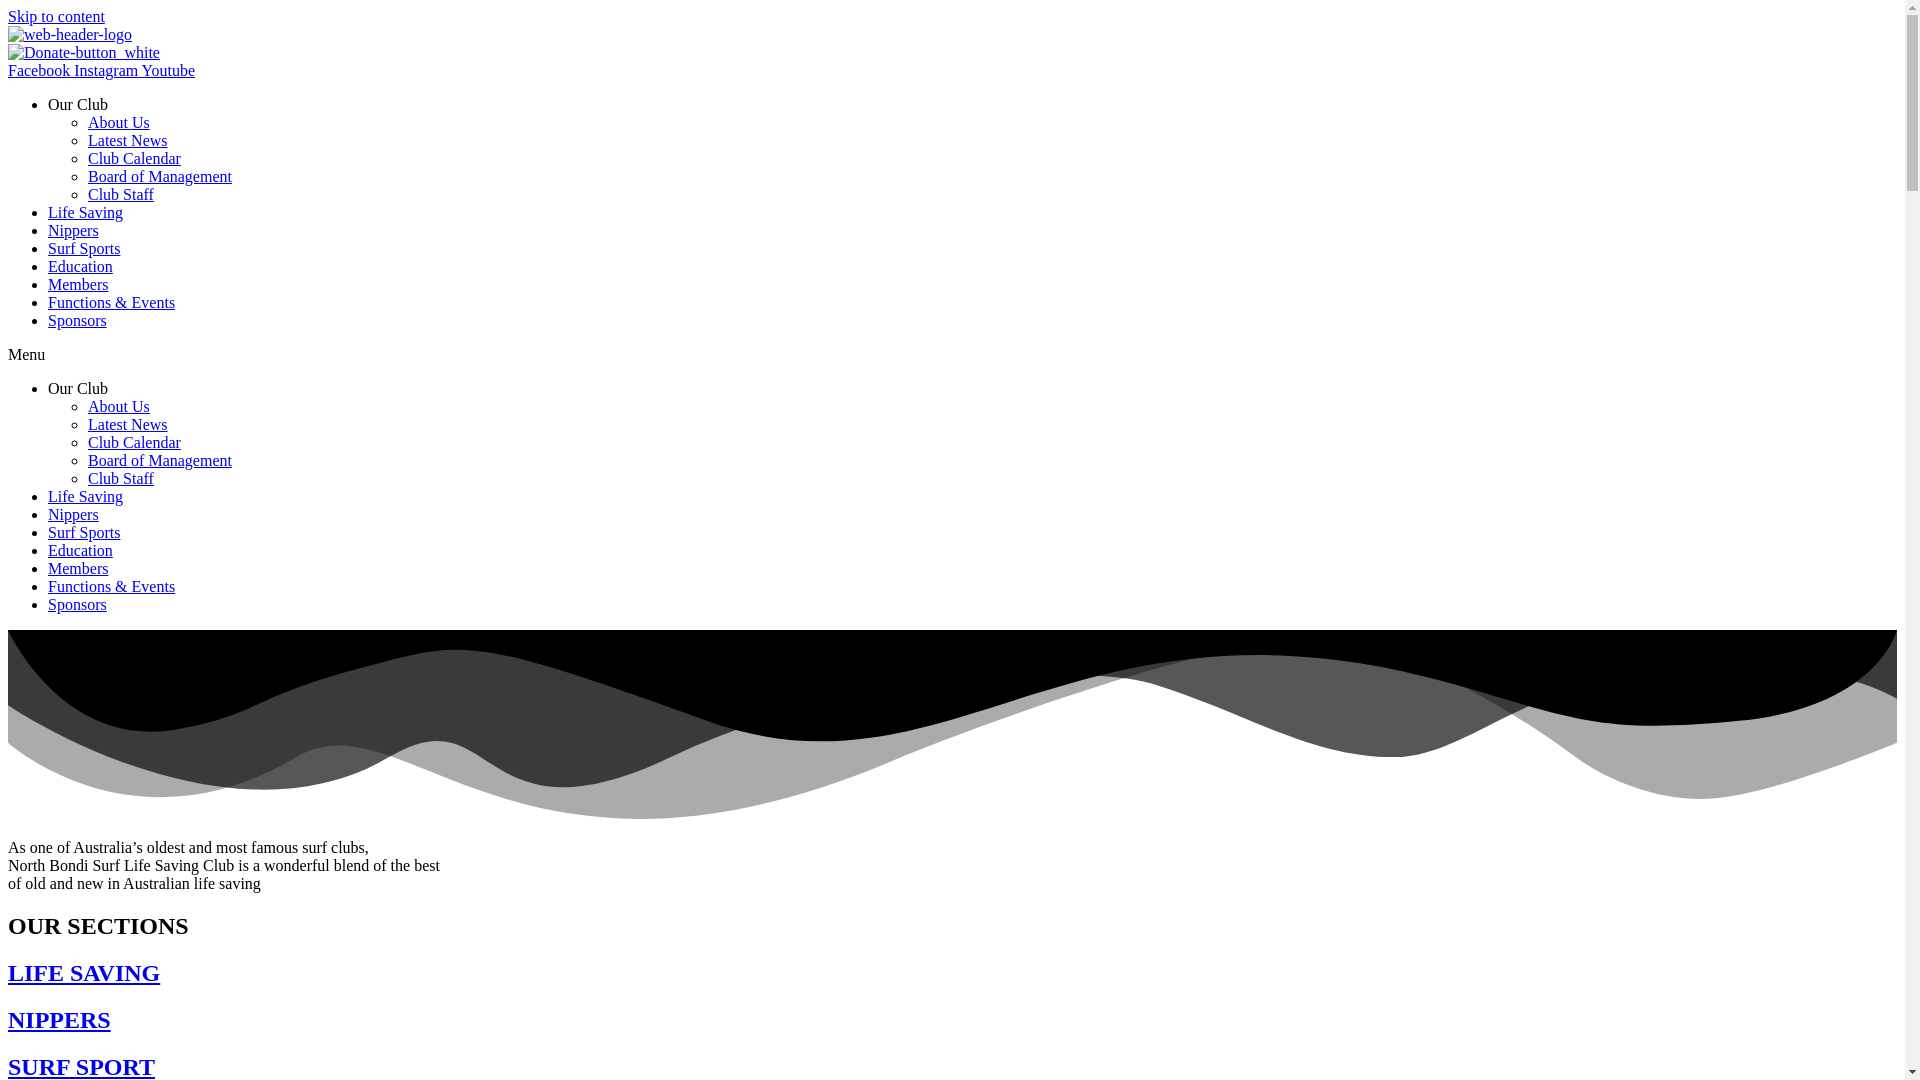  Describe the element at coordinates (74, 230) in the screenshot. I see `Nippers` at that location.